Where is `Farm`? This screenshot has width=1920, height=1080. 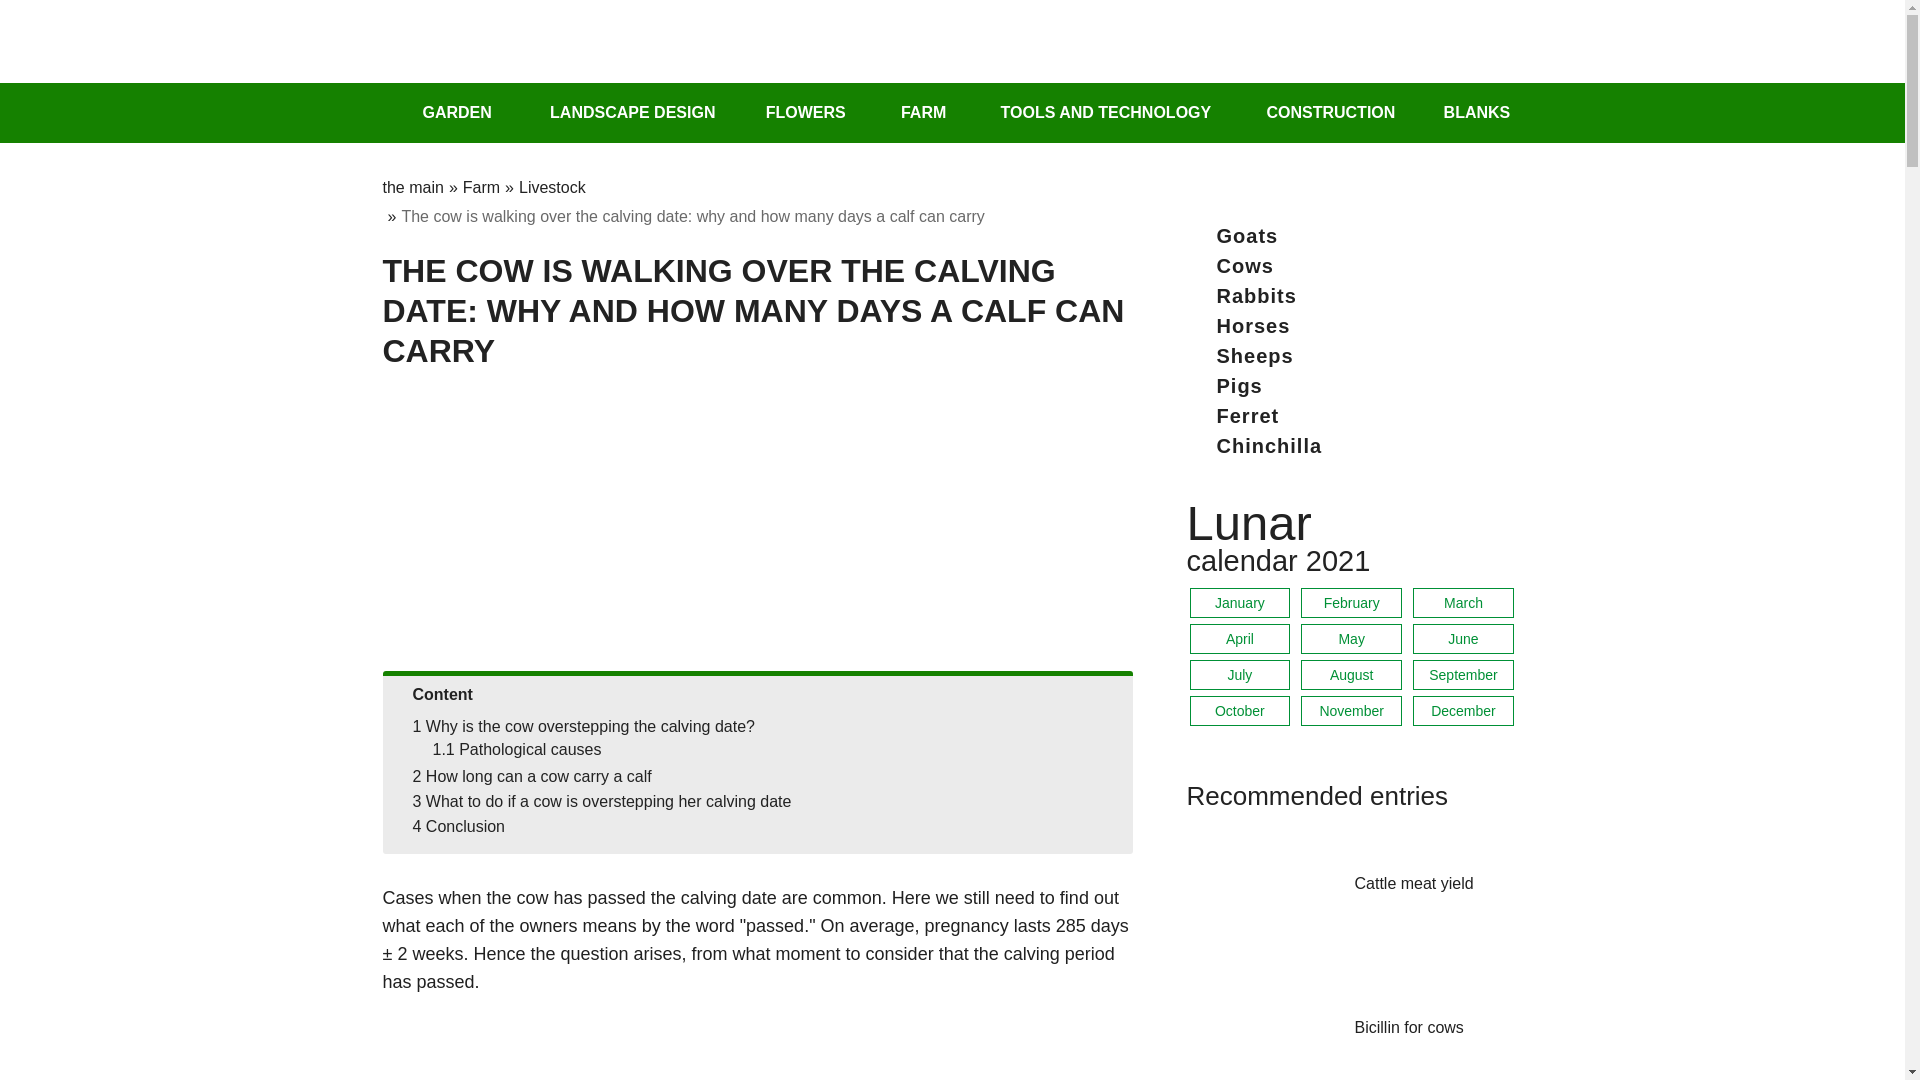 Farm is located at coordinates (480, 187).